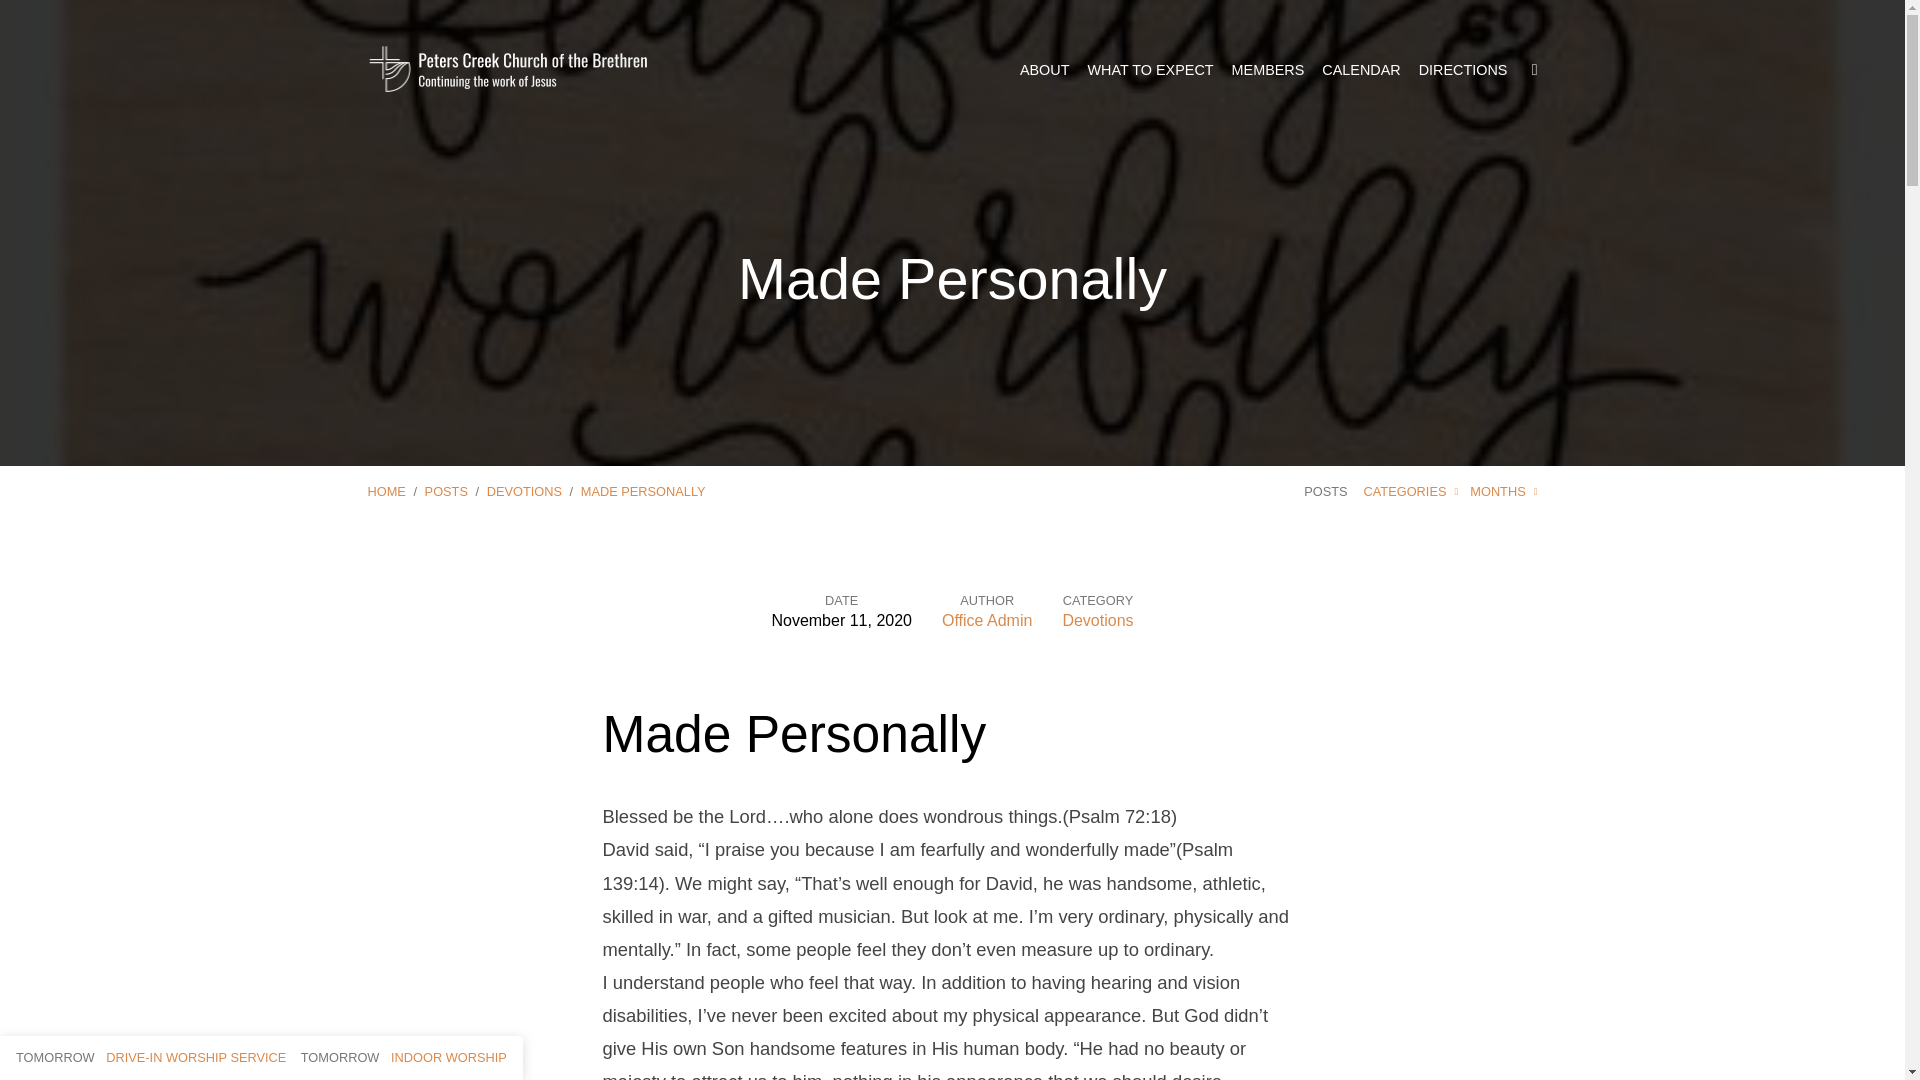 The width and height of the screenshot is (1920, 1080). Describe the element at coordinates (1325, 490) in the screenshot. I see `POSTS` at that location.